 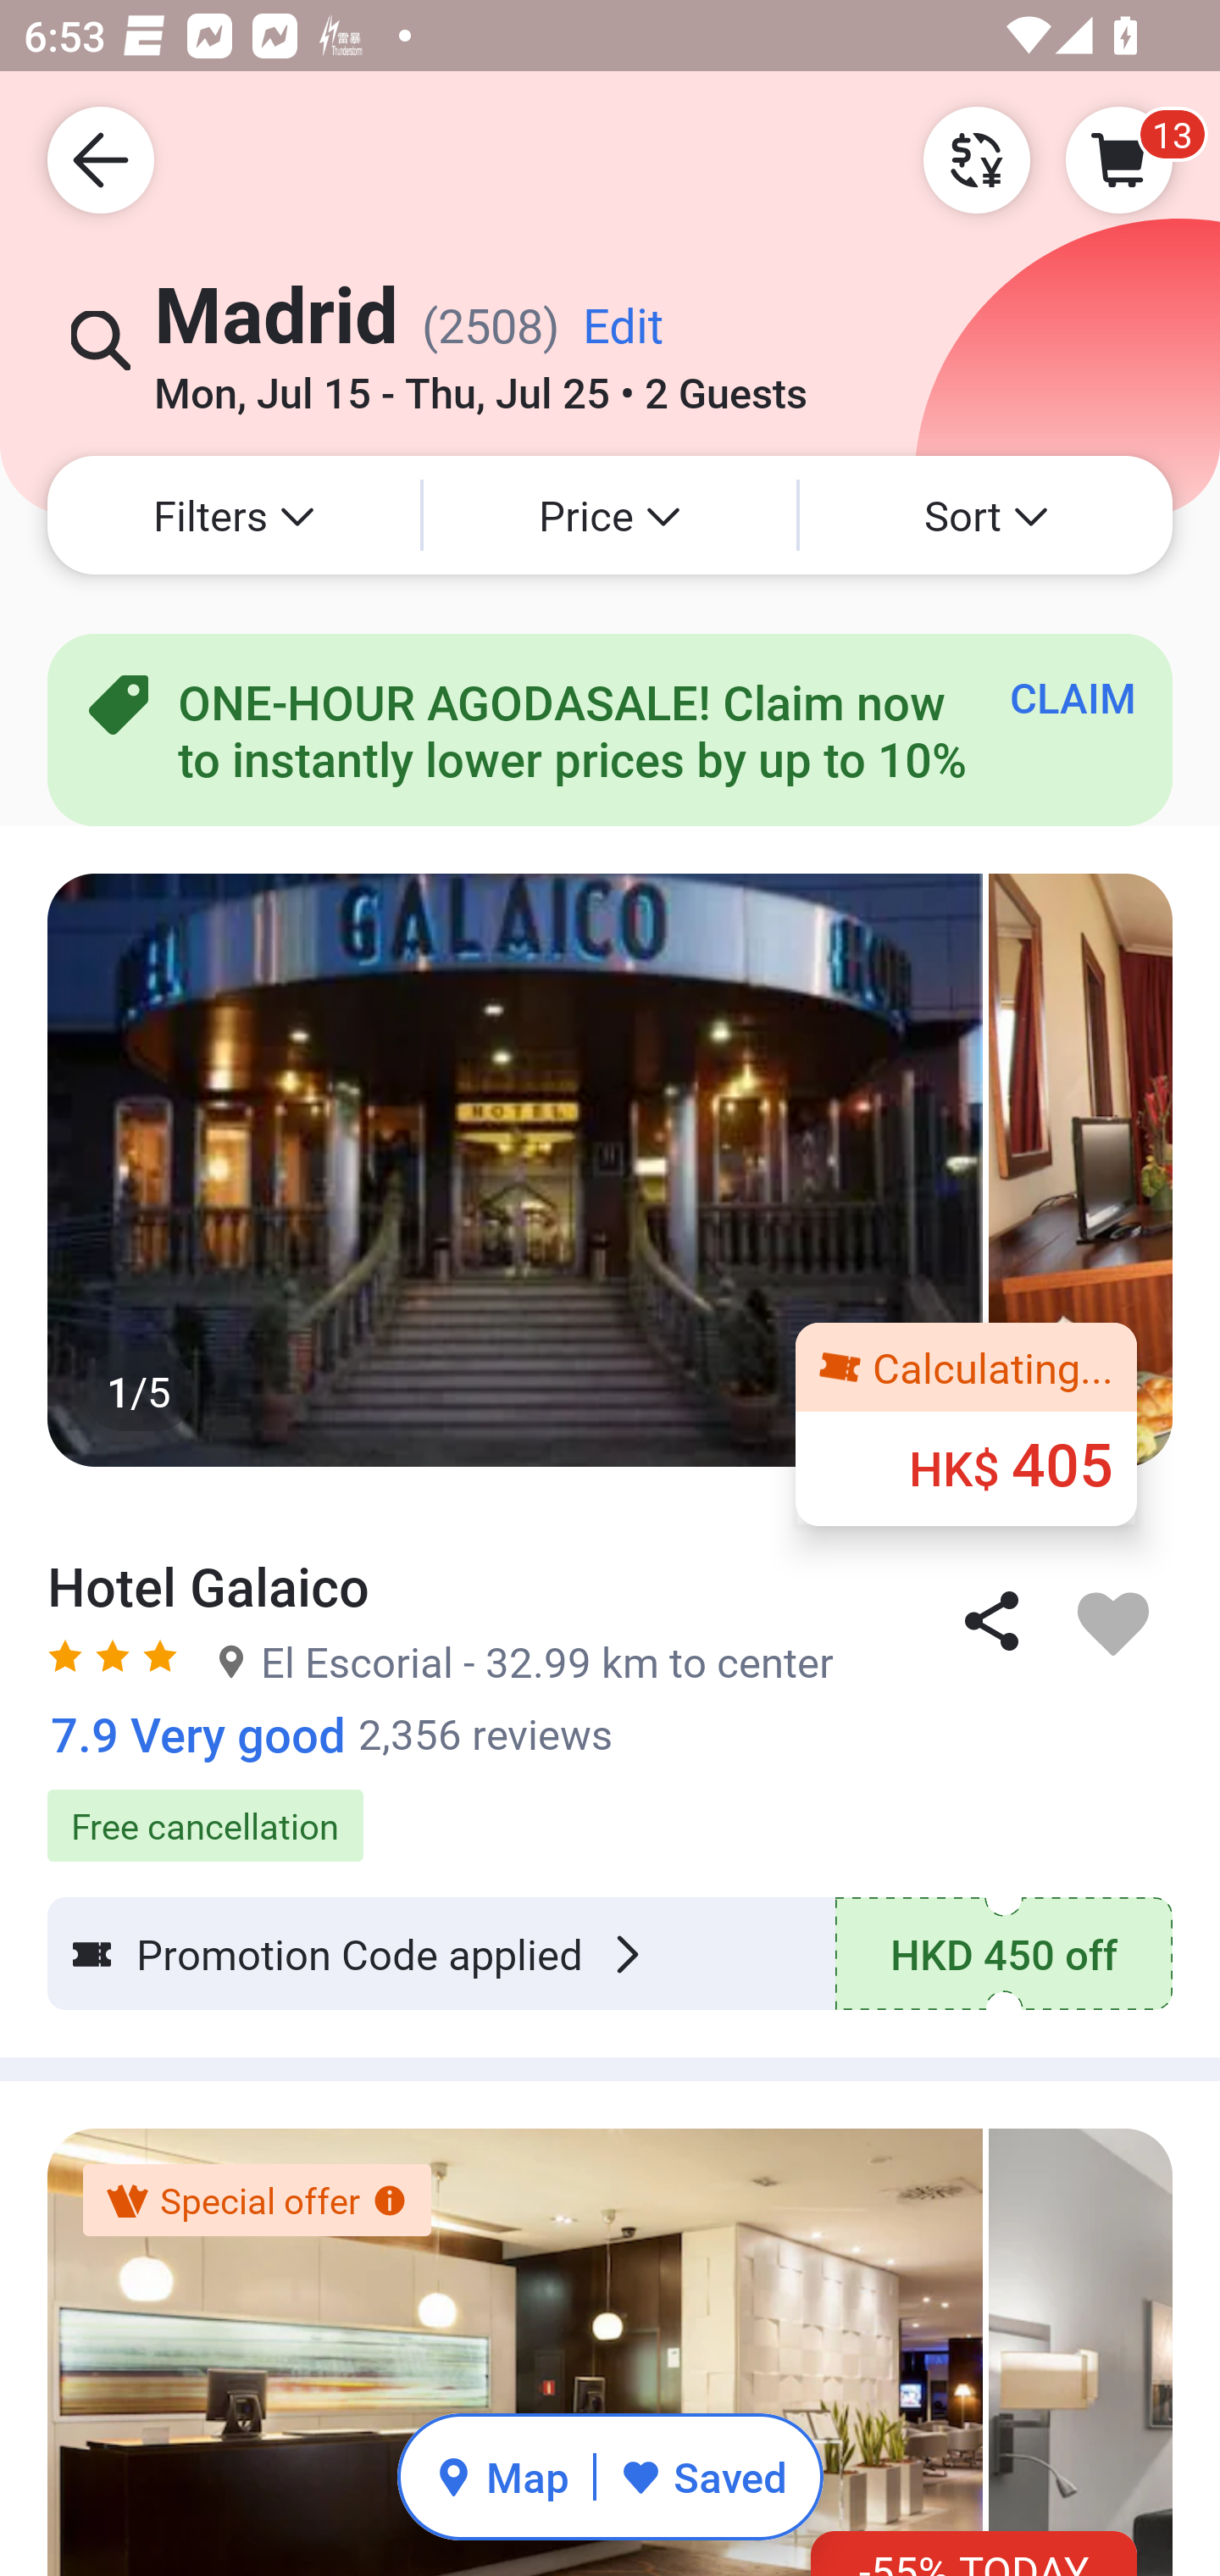 What do you see at coordinates (610, 1169) in the screenshot?
I see `1/5` at bounding box center [610, 1169].